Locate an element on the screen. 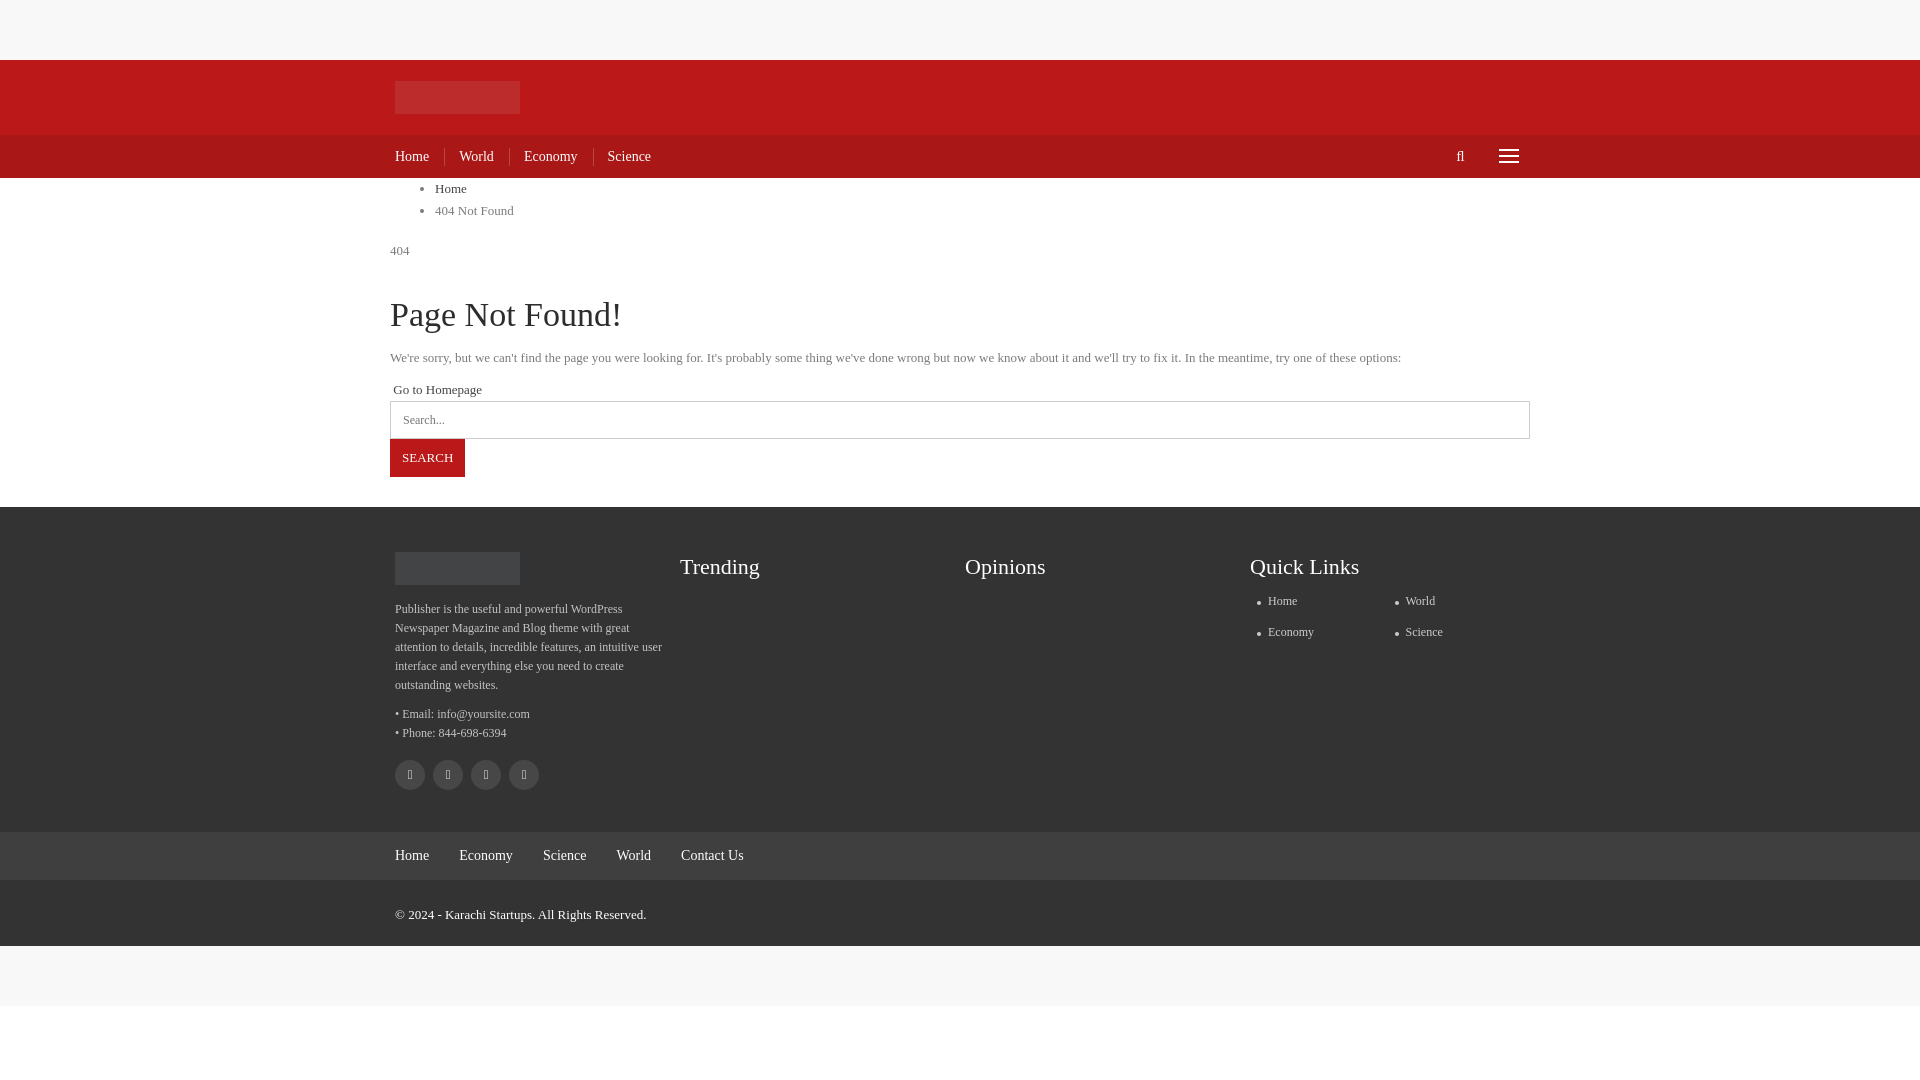 The image size is (1920, 1080). Go to Homepage is located at coordinates (435, 390).